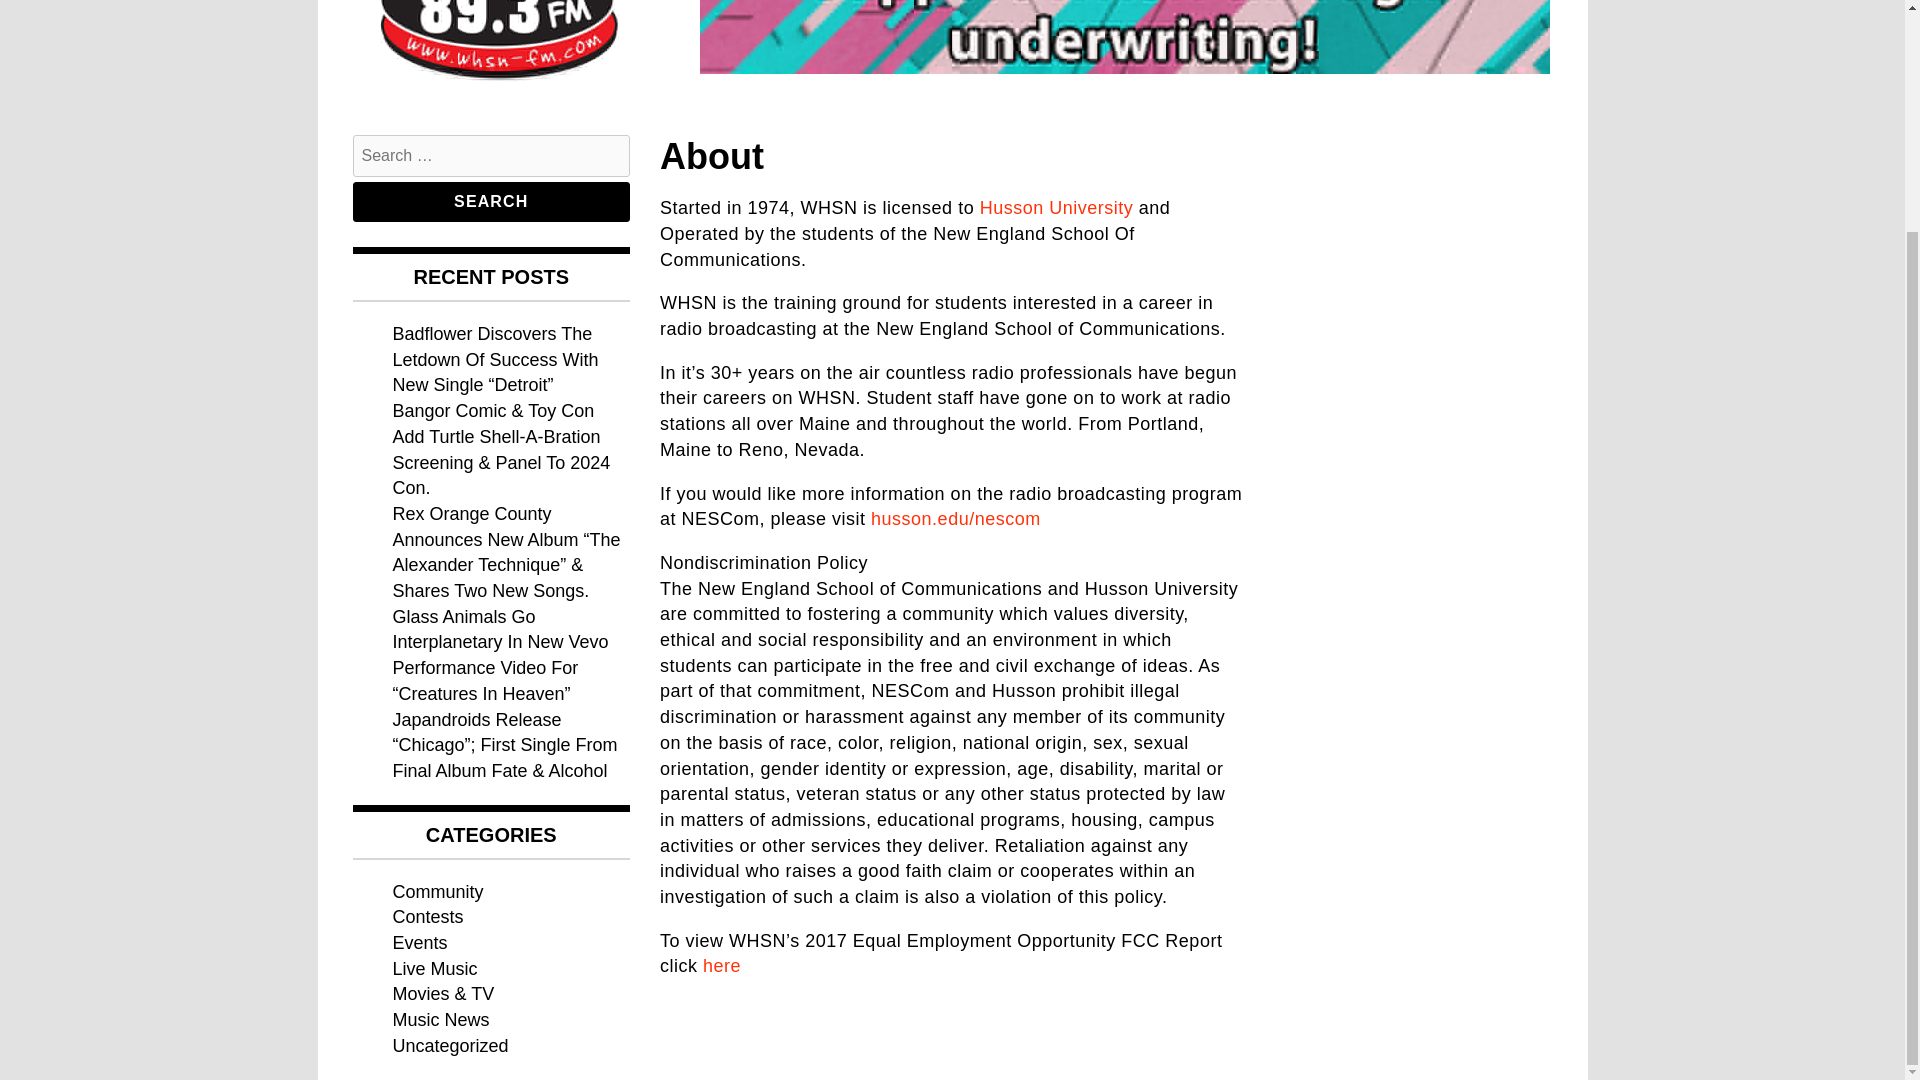 This screenshot has width=1920, height=1080. Describe the element at coordinates (419, 942) in the screenshot. I see `Events` at that location.